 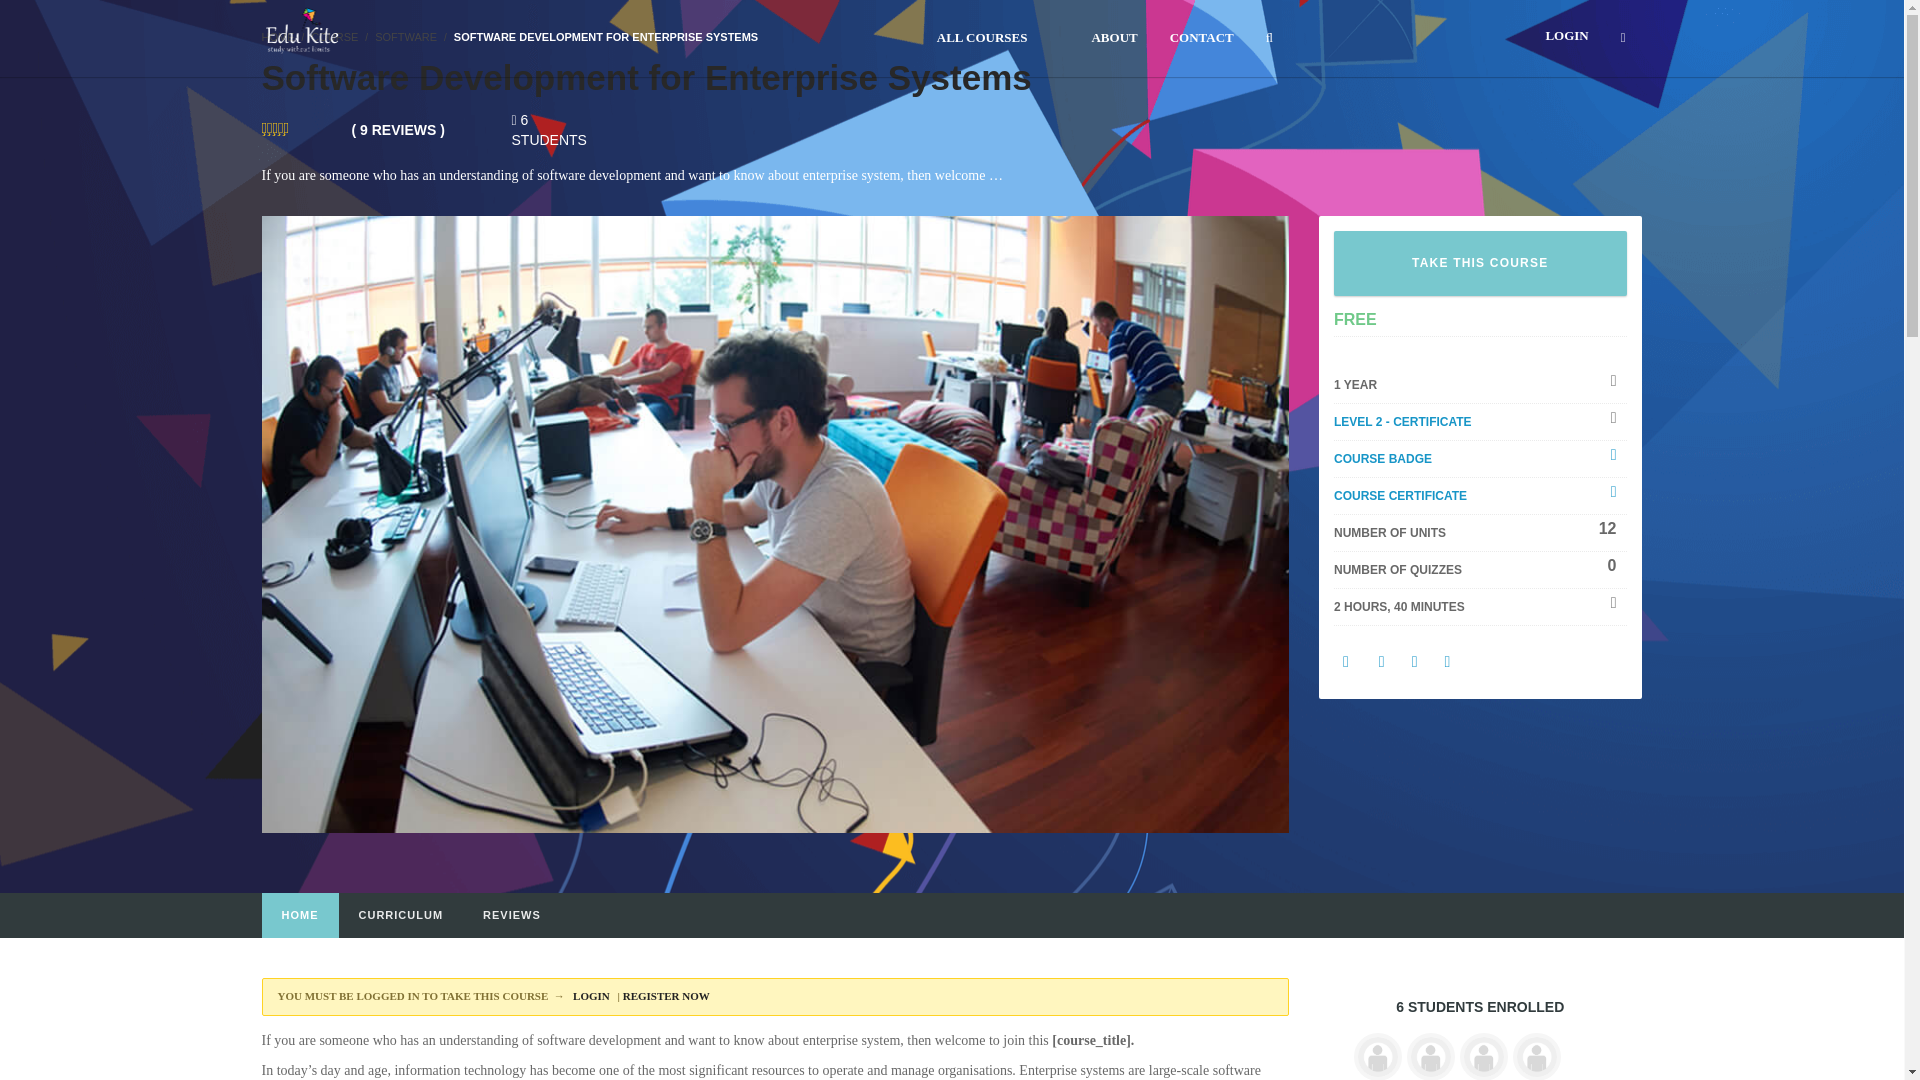 I want to click on HOME, so click(x=300, y=916).